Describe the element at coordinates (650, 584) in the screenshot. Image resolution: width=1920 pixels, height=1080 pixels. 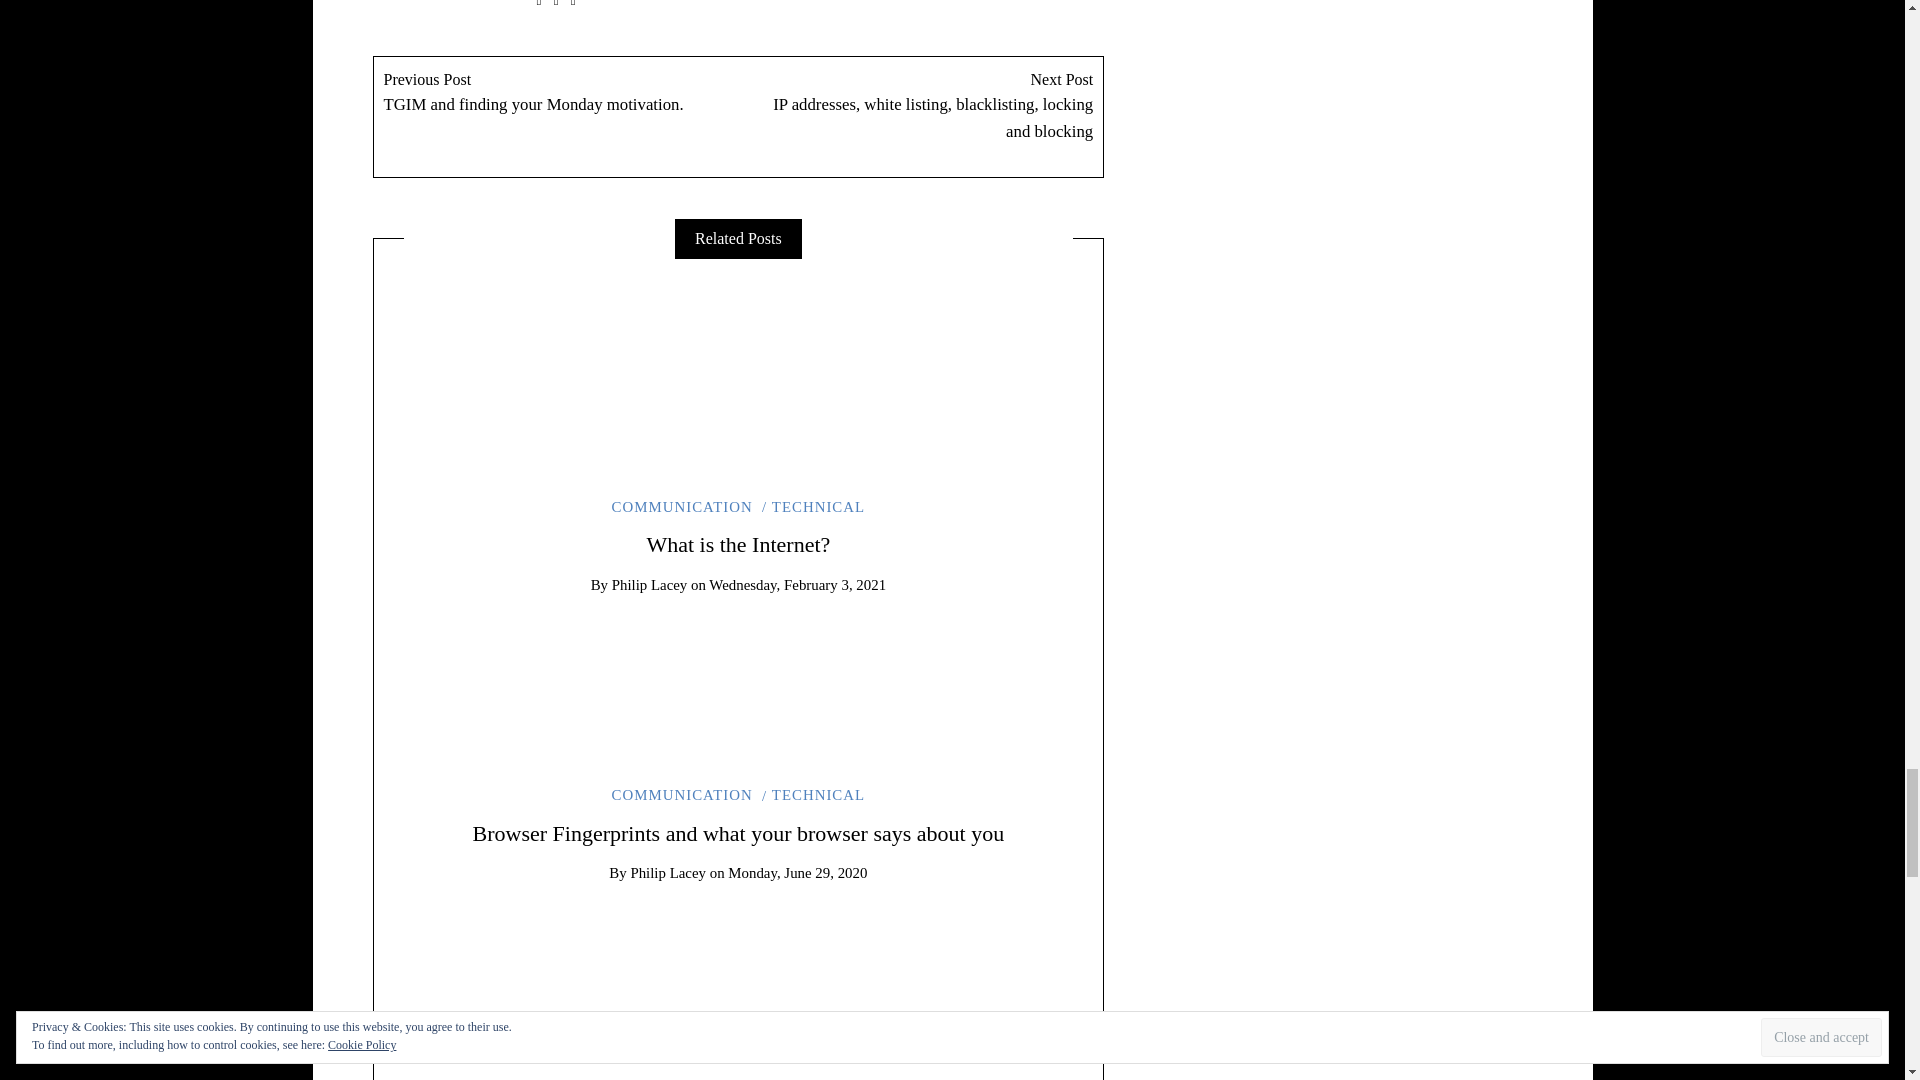
I see `What is the Internet?` at that location.